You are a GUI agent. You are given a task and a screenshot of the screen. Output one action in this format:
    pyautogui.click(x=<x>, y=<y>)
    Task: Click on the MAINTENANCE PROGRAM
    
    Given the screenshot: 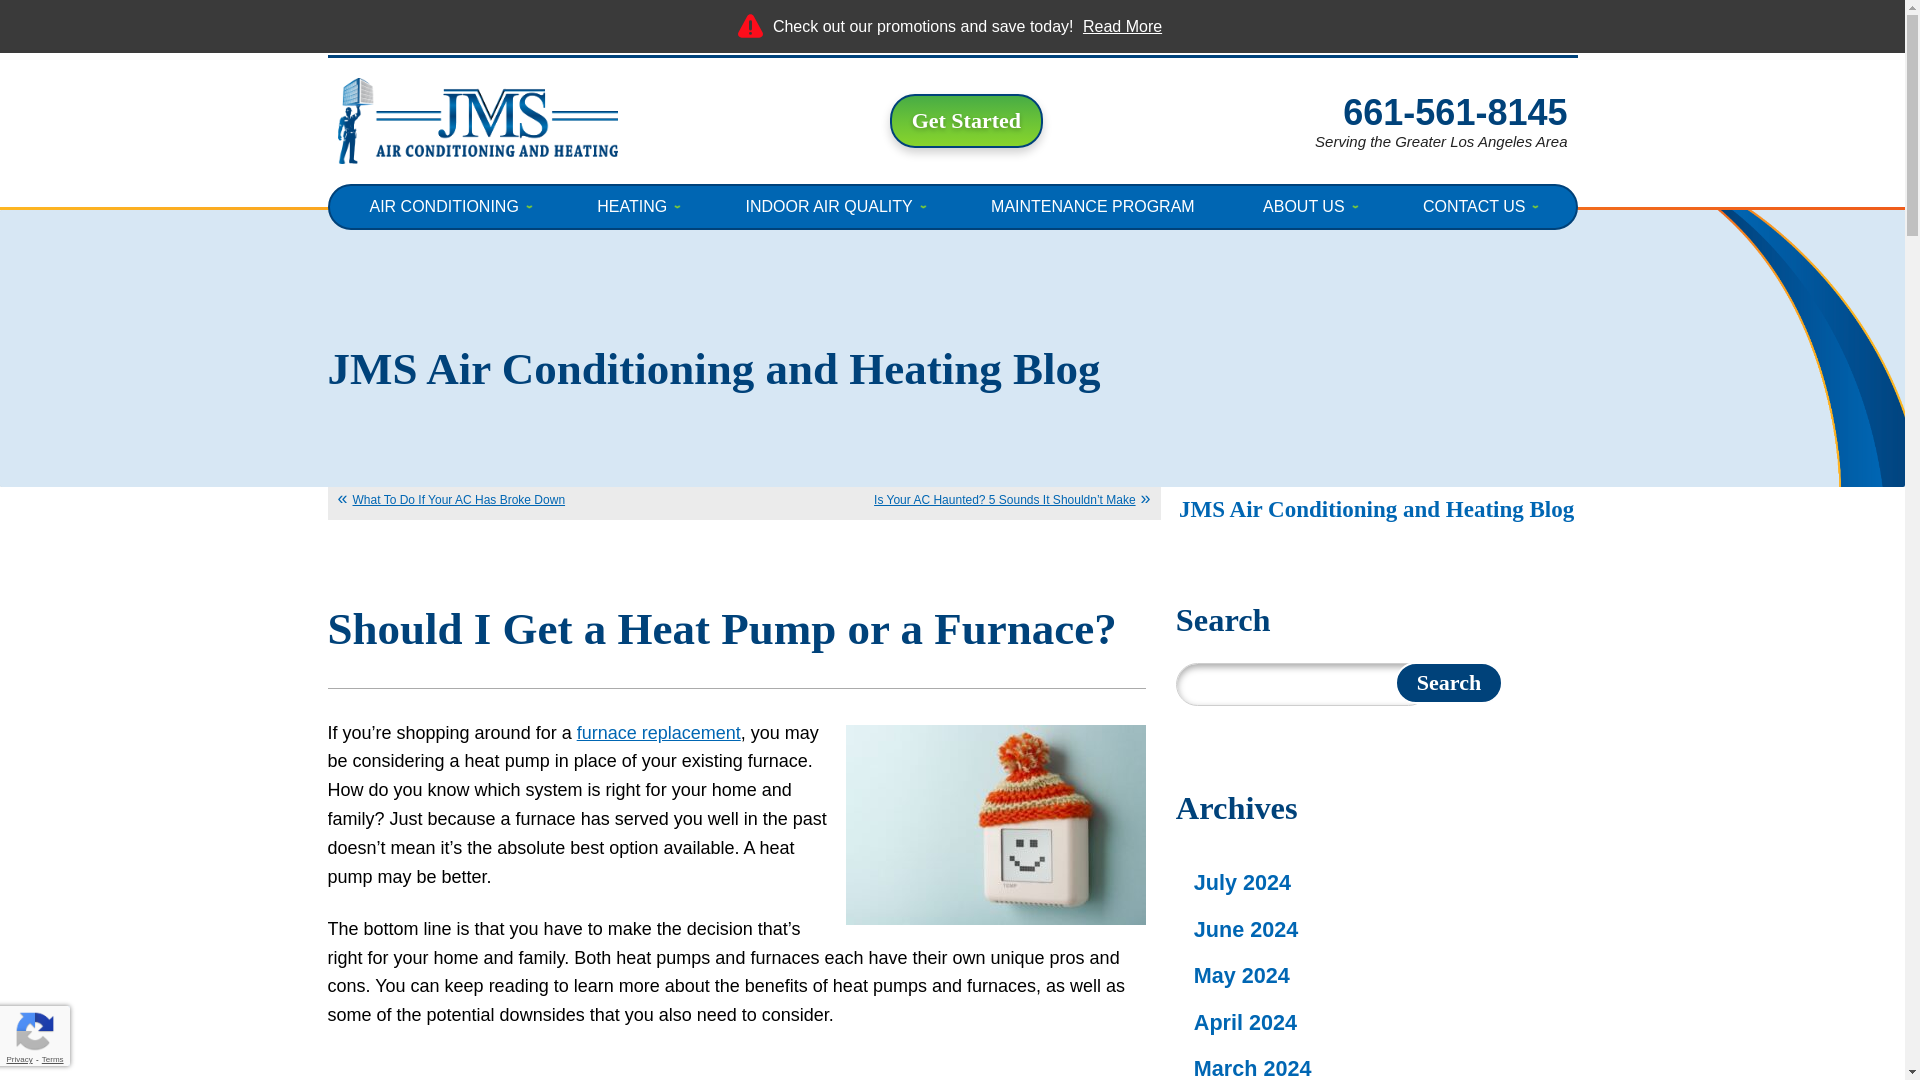 What is the action you would take?
    pyautogui.click(x=1092, y=206)
    